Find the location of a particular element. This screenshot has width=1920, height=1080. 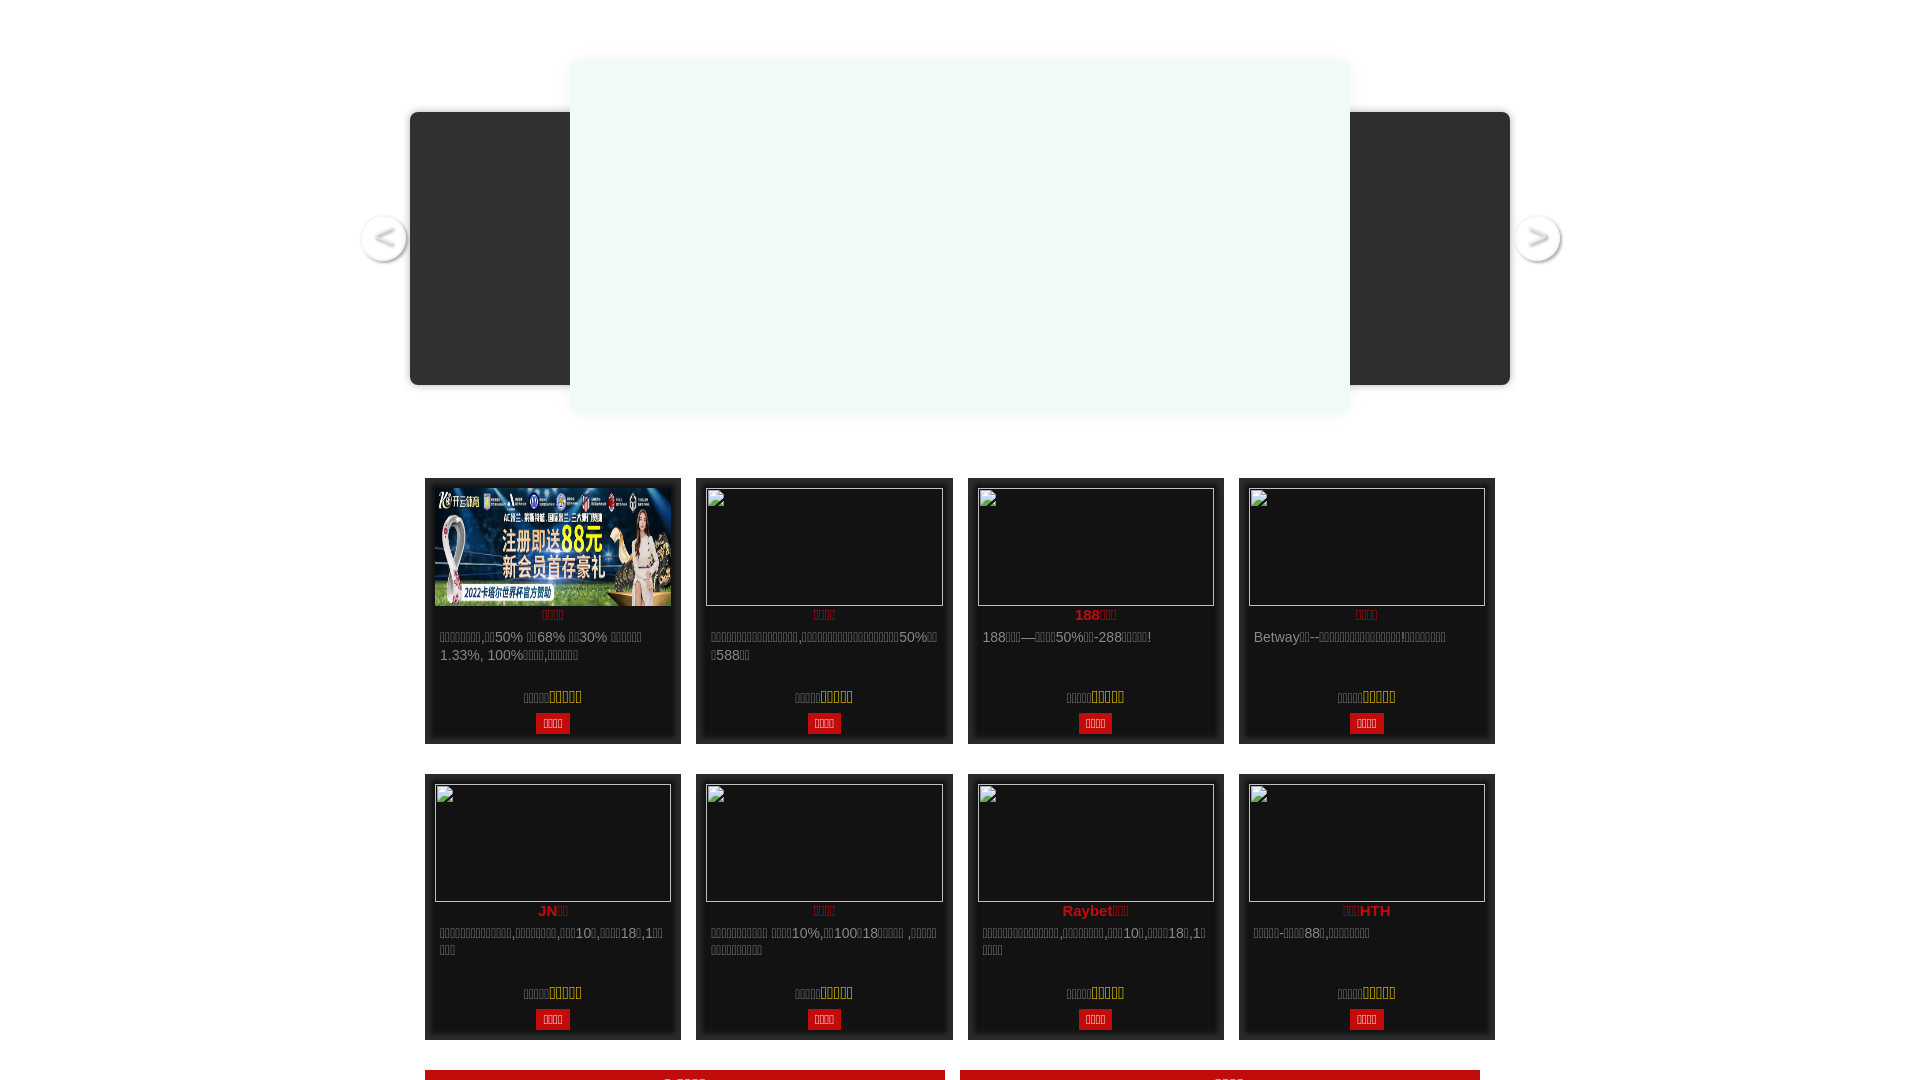

CAREER is located at coordinates (1266, 97).